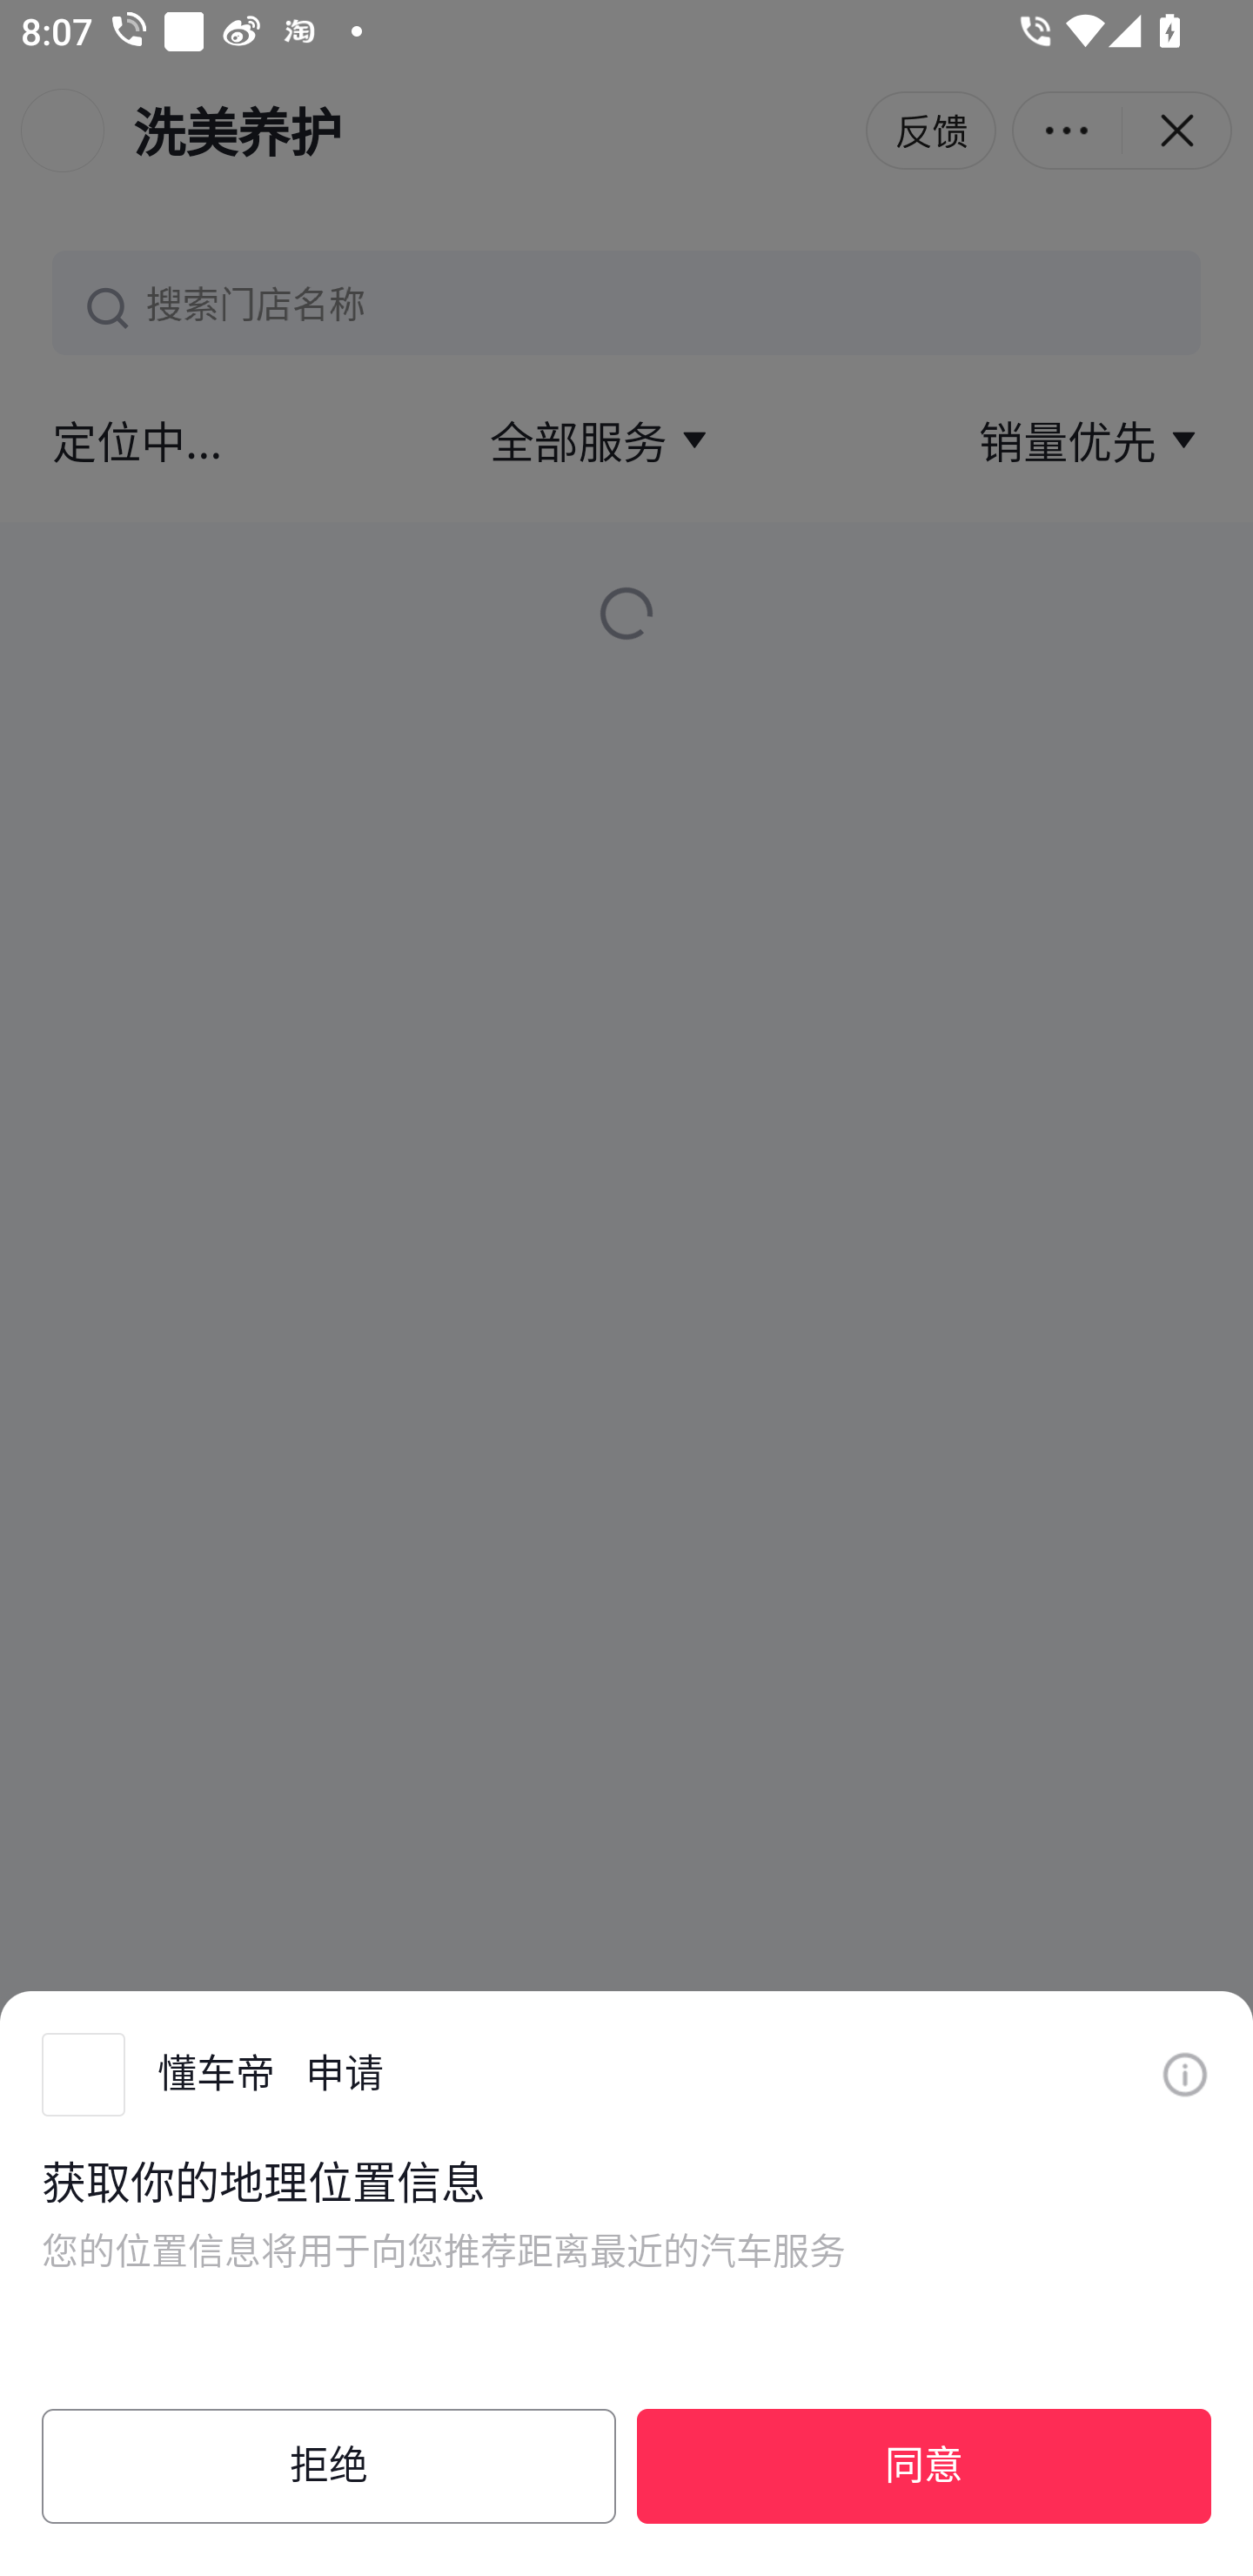 This screenshot has width=1253, height=2576. What do you see at coordinates (924, 2466) in the screenshot?
I see `同意` at bounding box center [924, 2466].